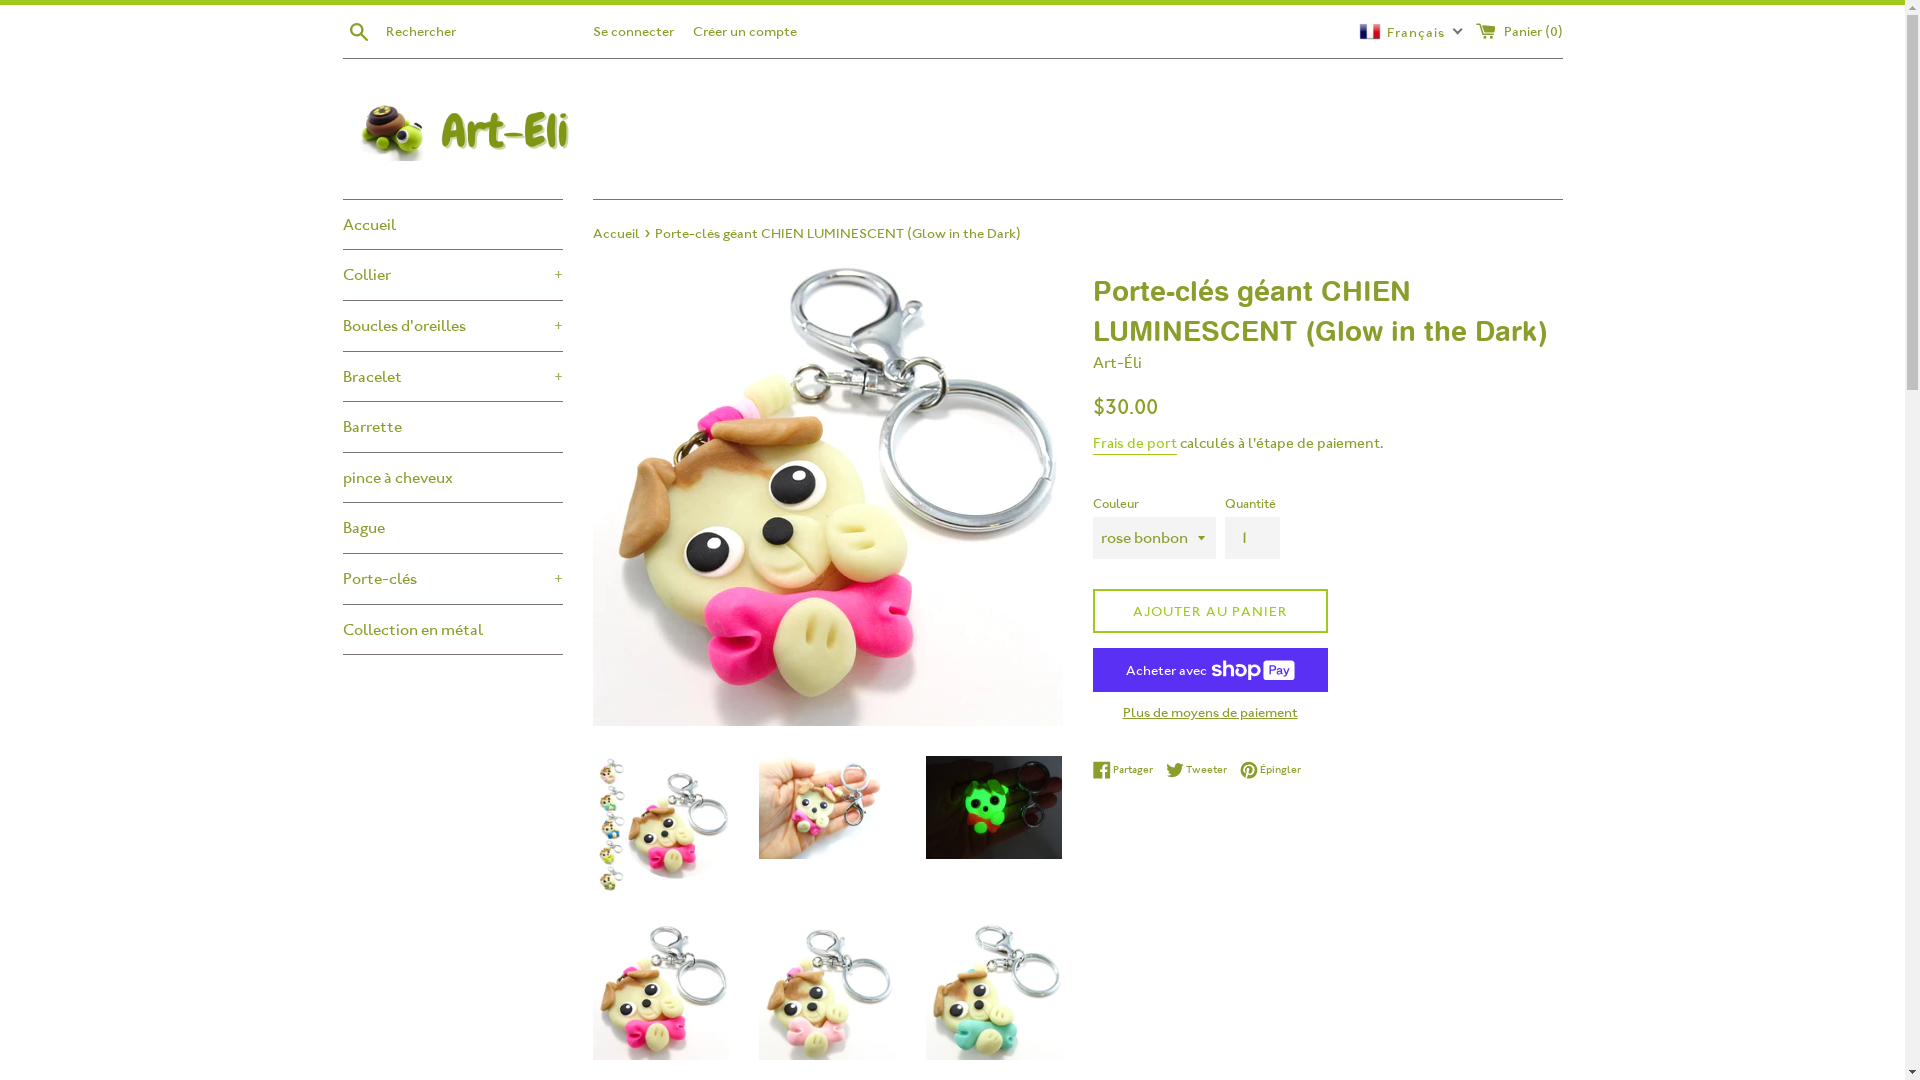 This screenshot has height=1080, width=1920. What do you see at coordinates (452, 528) in the screenshot?
I see `Bague` at bounding box center [452, 528].